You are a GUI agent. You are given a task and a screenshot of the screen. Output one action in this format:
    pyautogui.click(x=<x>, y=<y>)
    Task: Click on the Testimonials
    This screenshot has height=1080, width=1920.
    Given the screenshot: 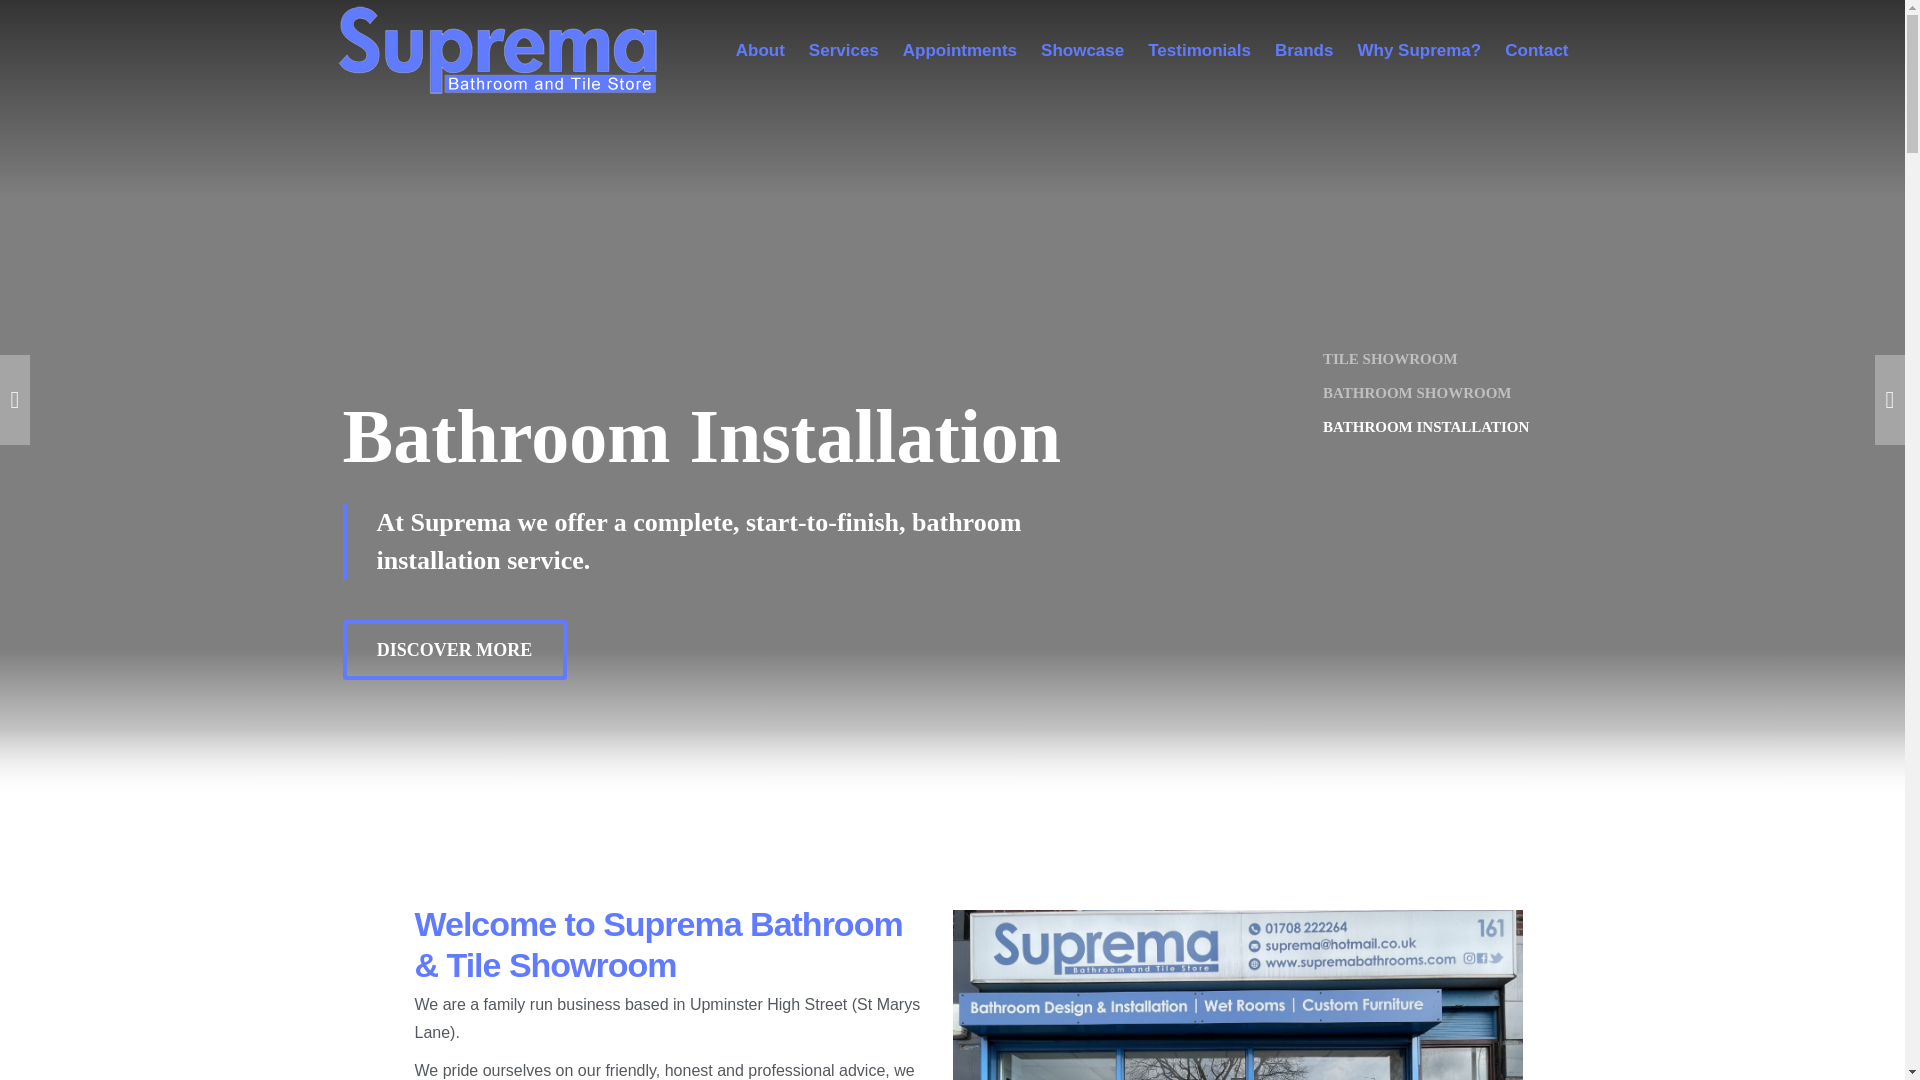 What is the action you would take?
    pyautogui.click(x=1200, y=50)
    